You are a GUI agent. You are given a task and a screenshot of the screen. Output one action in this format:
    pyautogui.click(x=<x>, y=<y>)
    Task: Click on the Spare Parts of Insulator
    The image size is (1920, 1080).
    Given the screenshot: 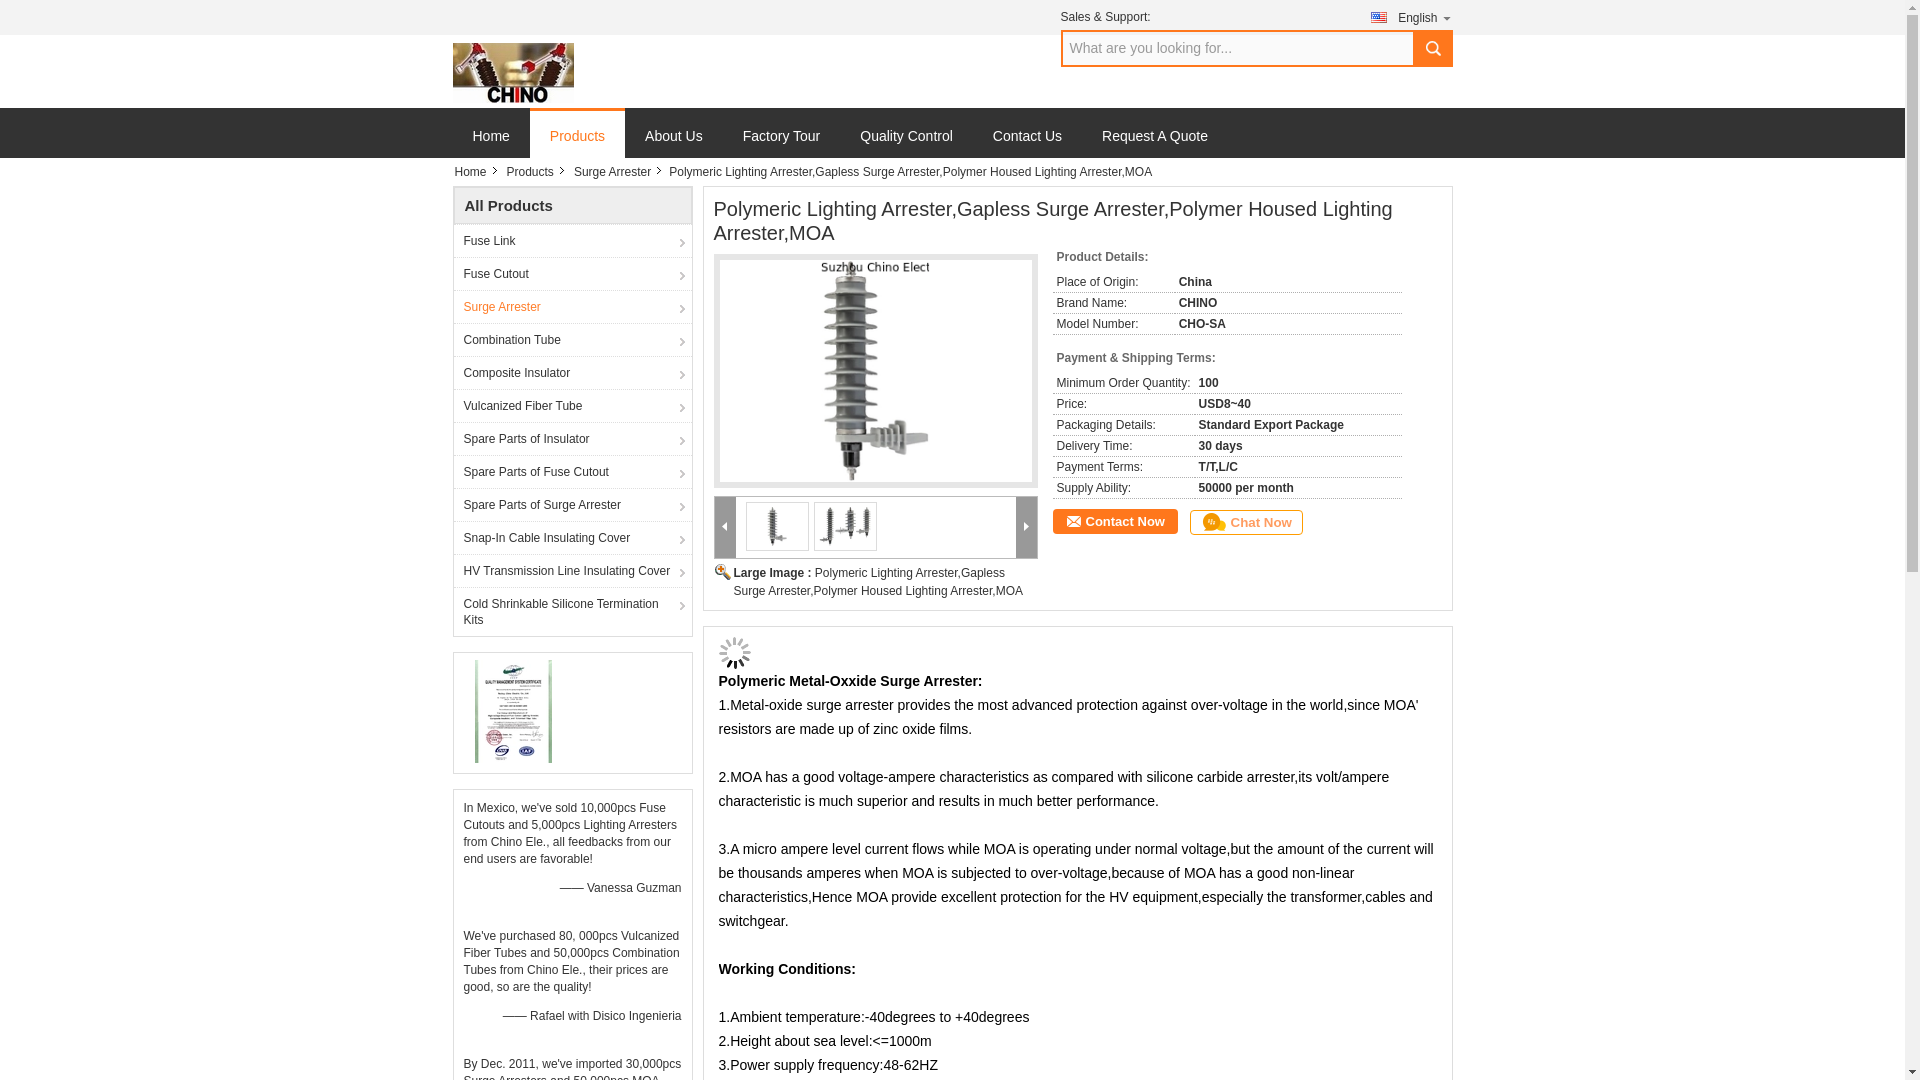 What is the action you would take?
    pyautogui.click(x=572, y=438)
    